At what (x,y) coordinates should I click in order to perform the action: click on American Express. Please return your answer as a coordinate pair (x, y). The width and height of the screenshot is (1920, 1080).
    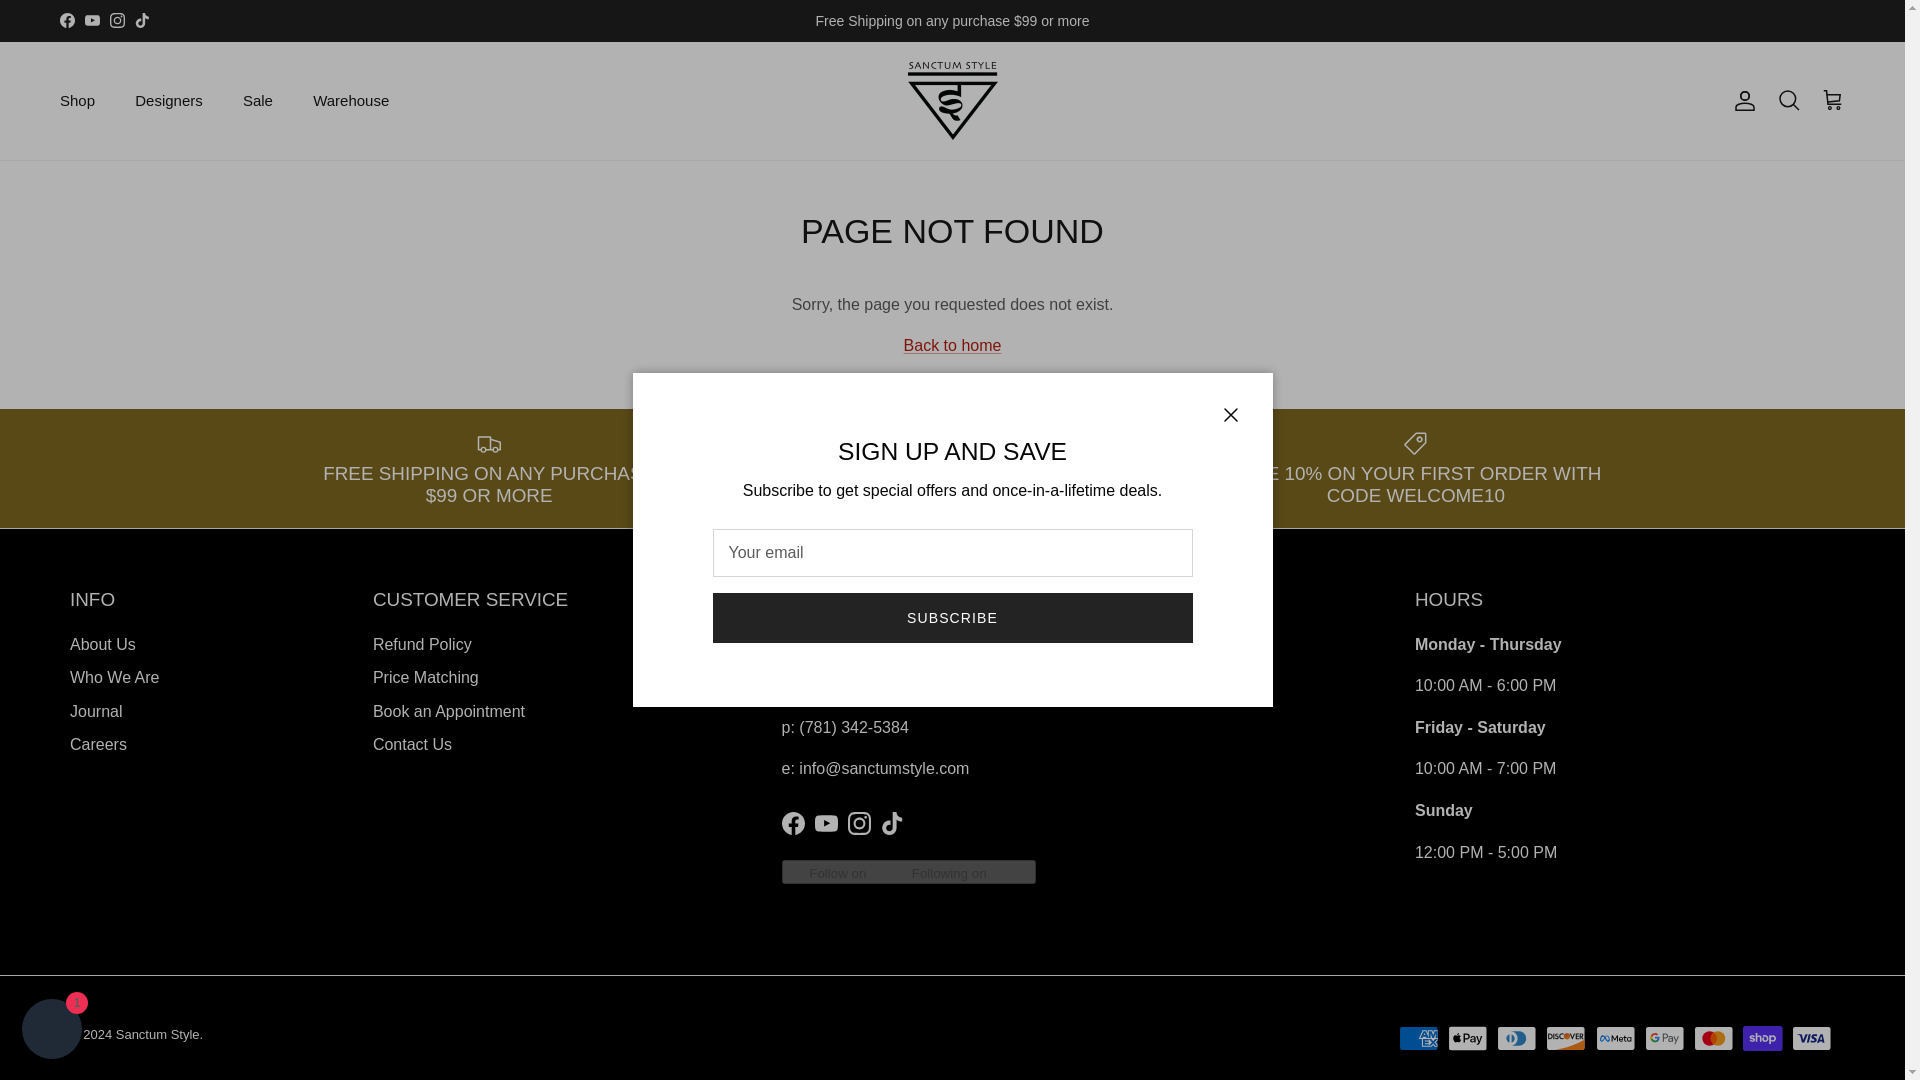
    Looking at the image, I should click on (1418, 1038).